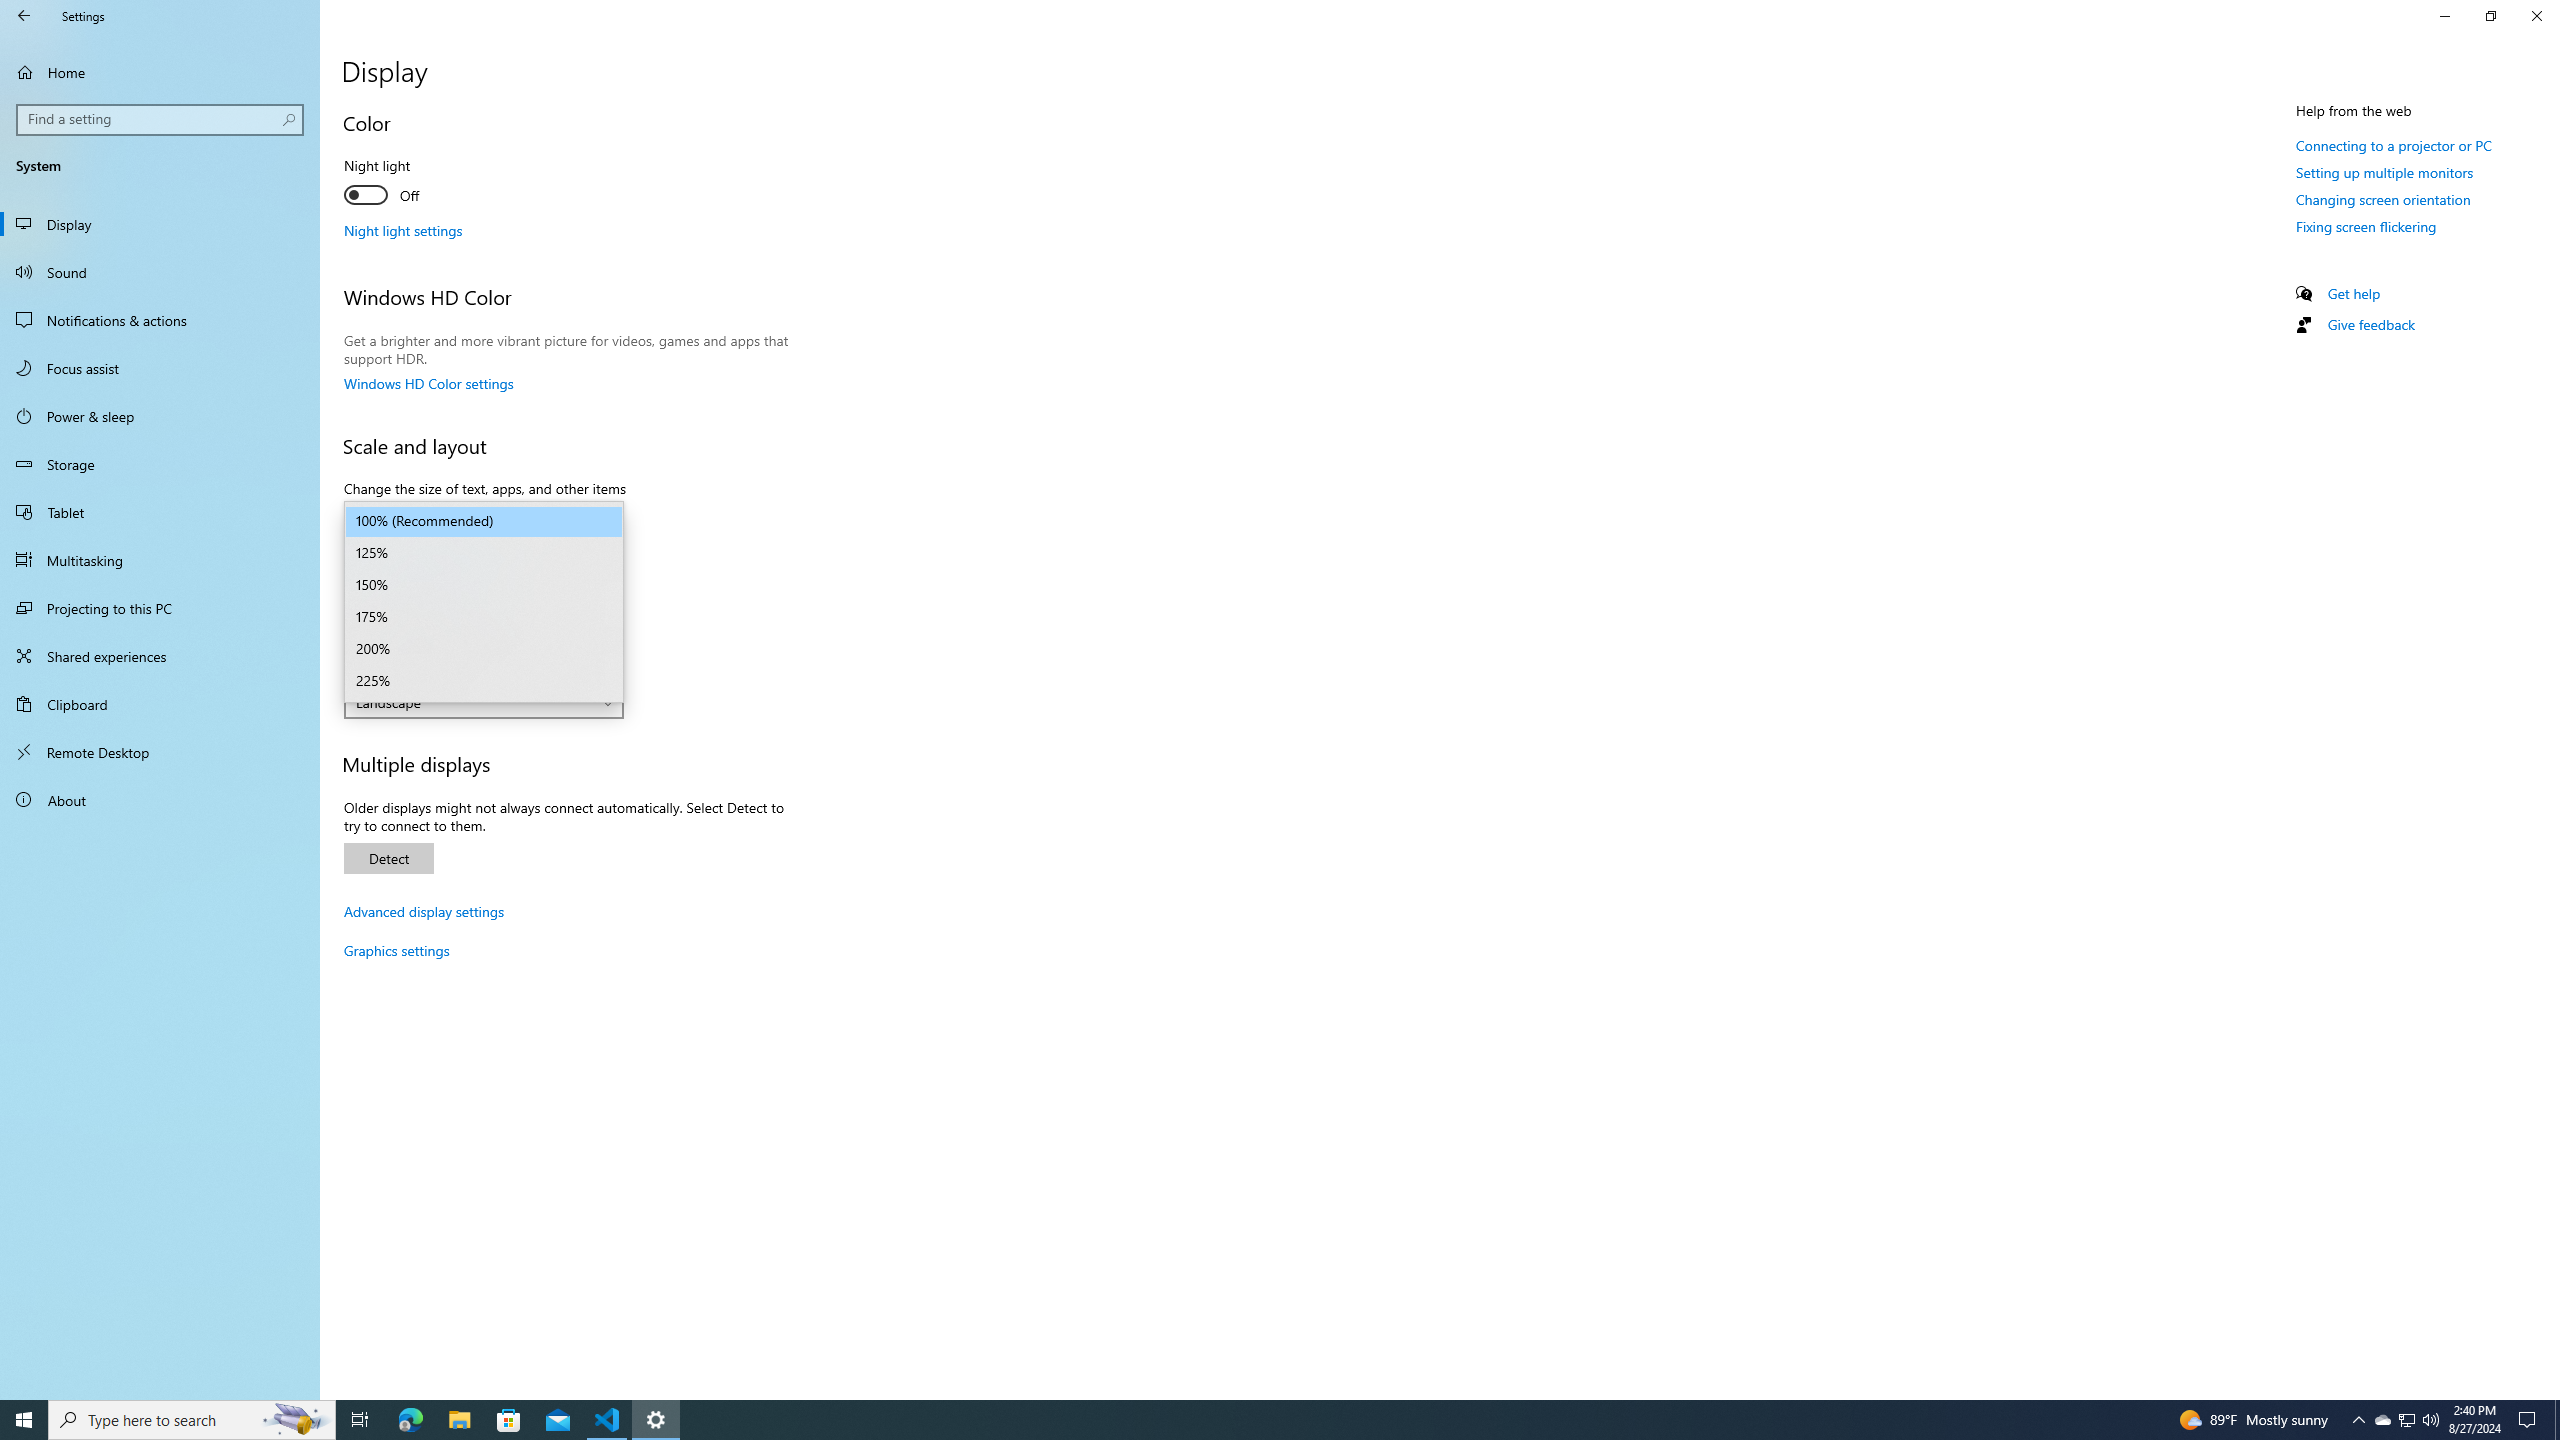 This screenshot has width=2560, height=1440. Describe the element at coordinates (160, 464) in the screenshot. I see `Storage` at that location.